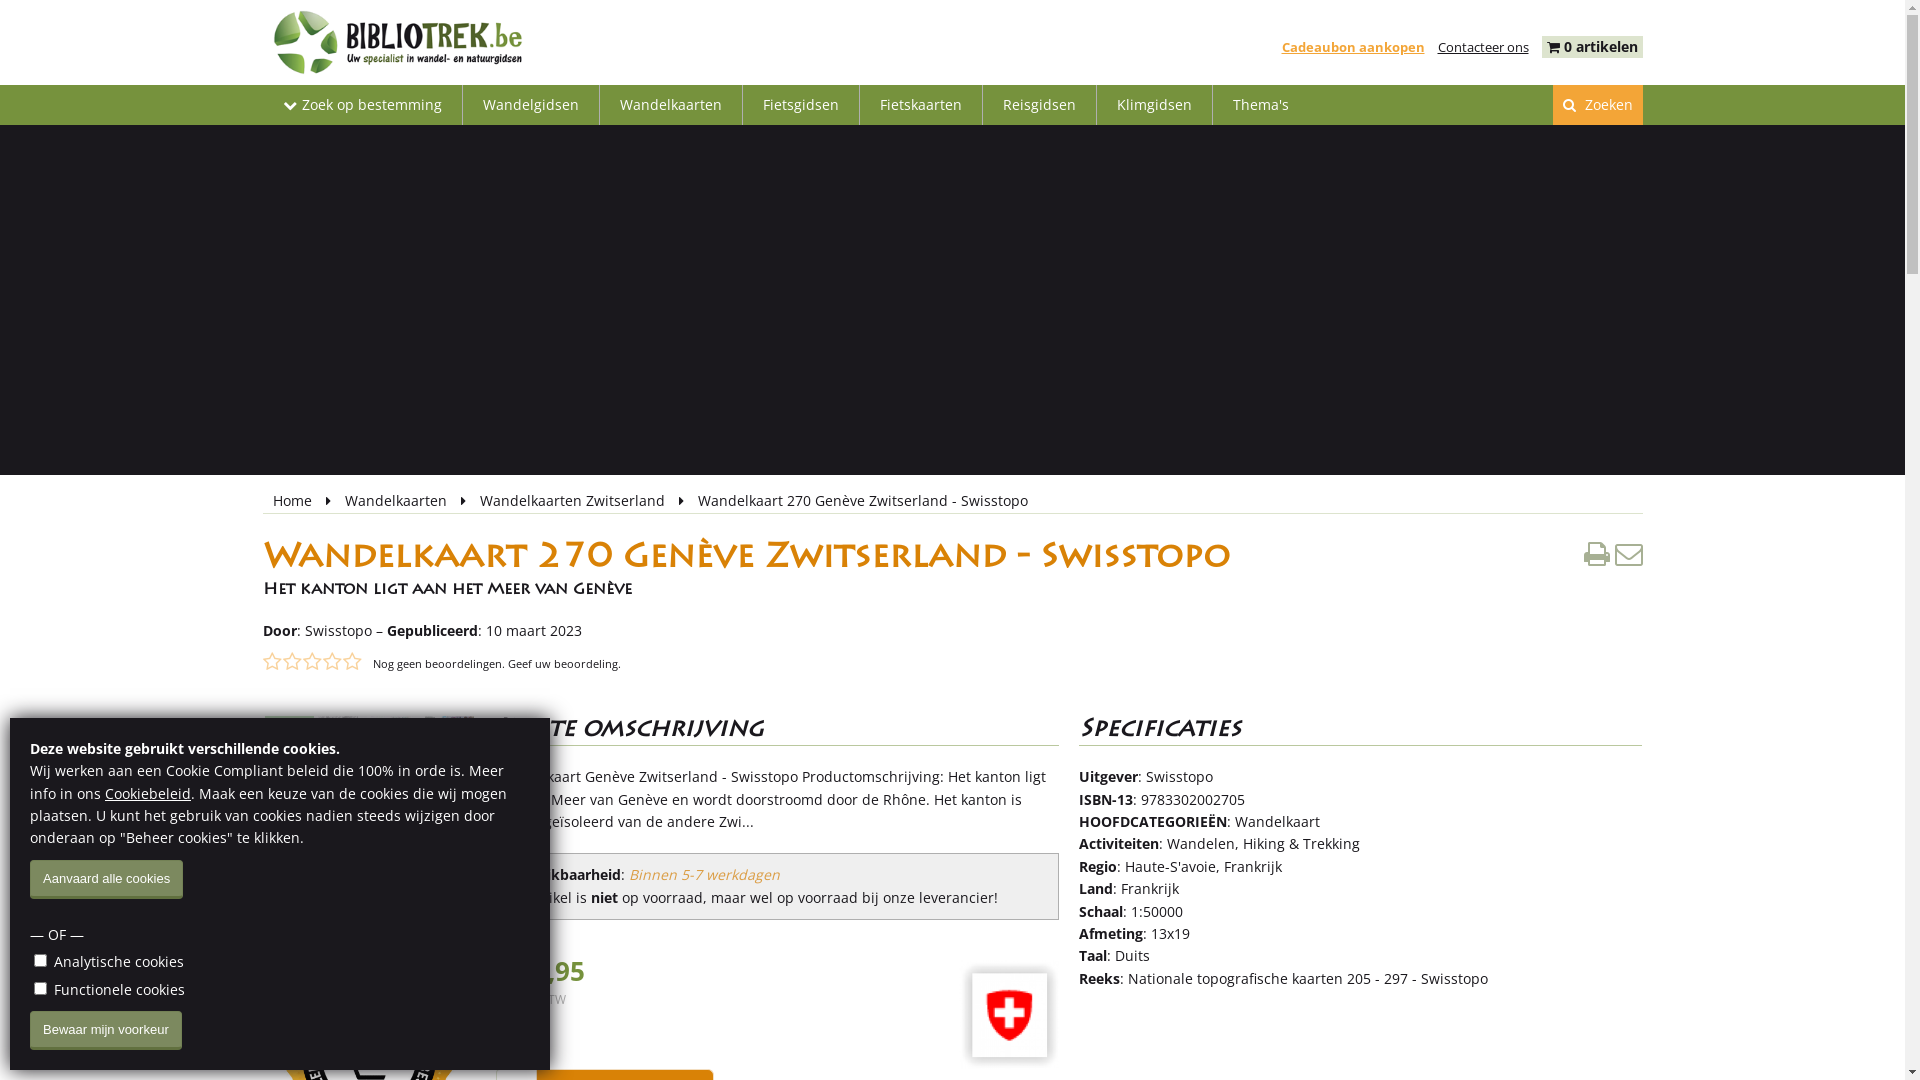  What do you see at coordinates (921, 105) in the screenshot?
I see `Fietskaarten` at bounding box center [921, 105].